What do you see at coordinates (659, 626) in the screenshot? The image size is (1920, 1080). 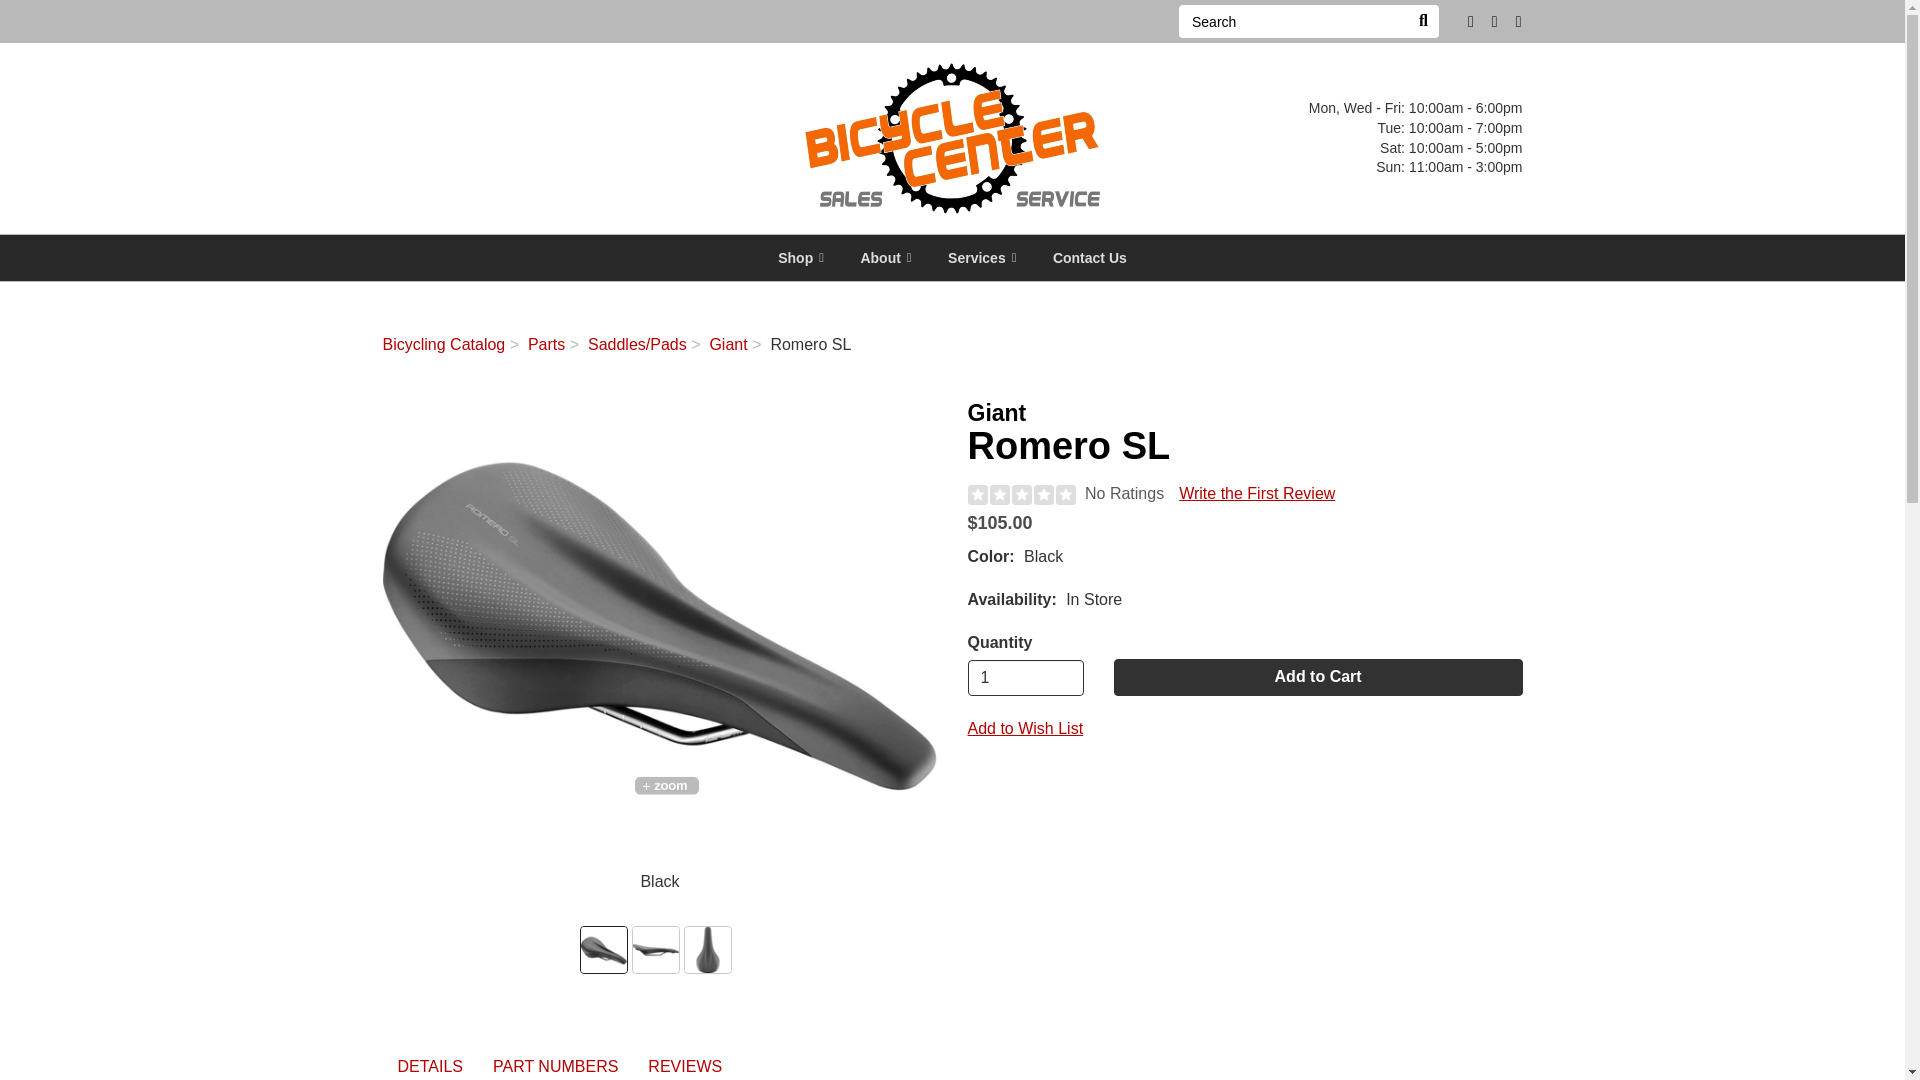 I see `Giant Romero SL Black` at bounding box center [659, 626].